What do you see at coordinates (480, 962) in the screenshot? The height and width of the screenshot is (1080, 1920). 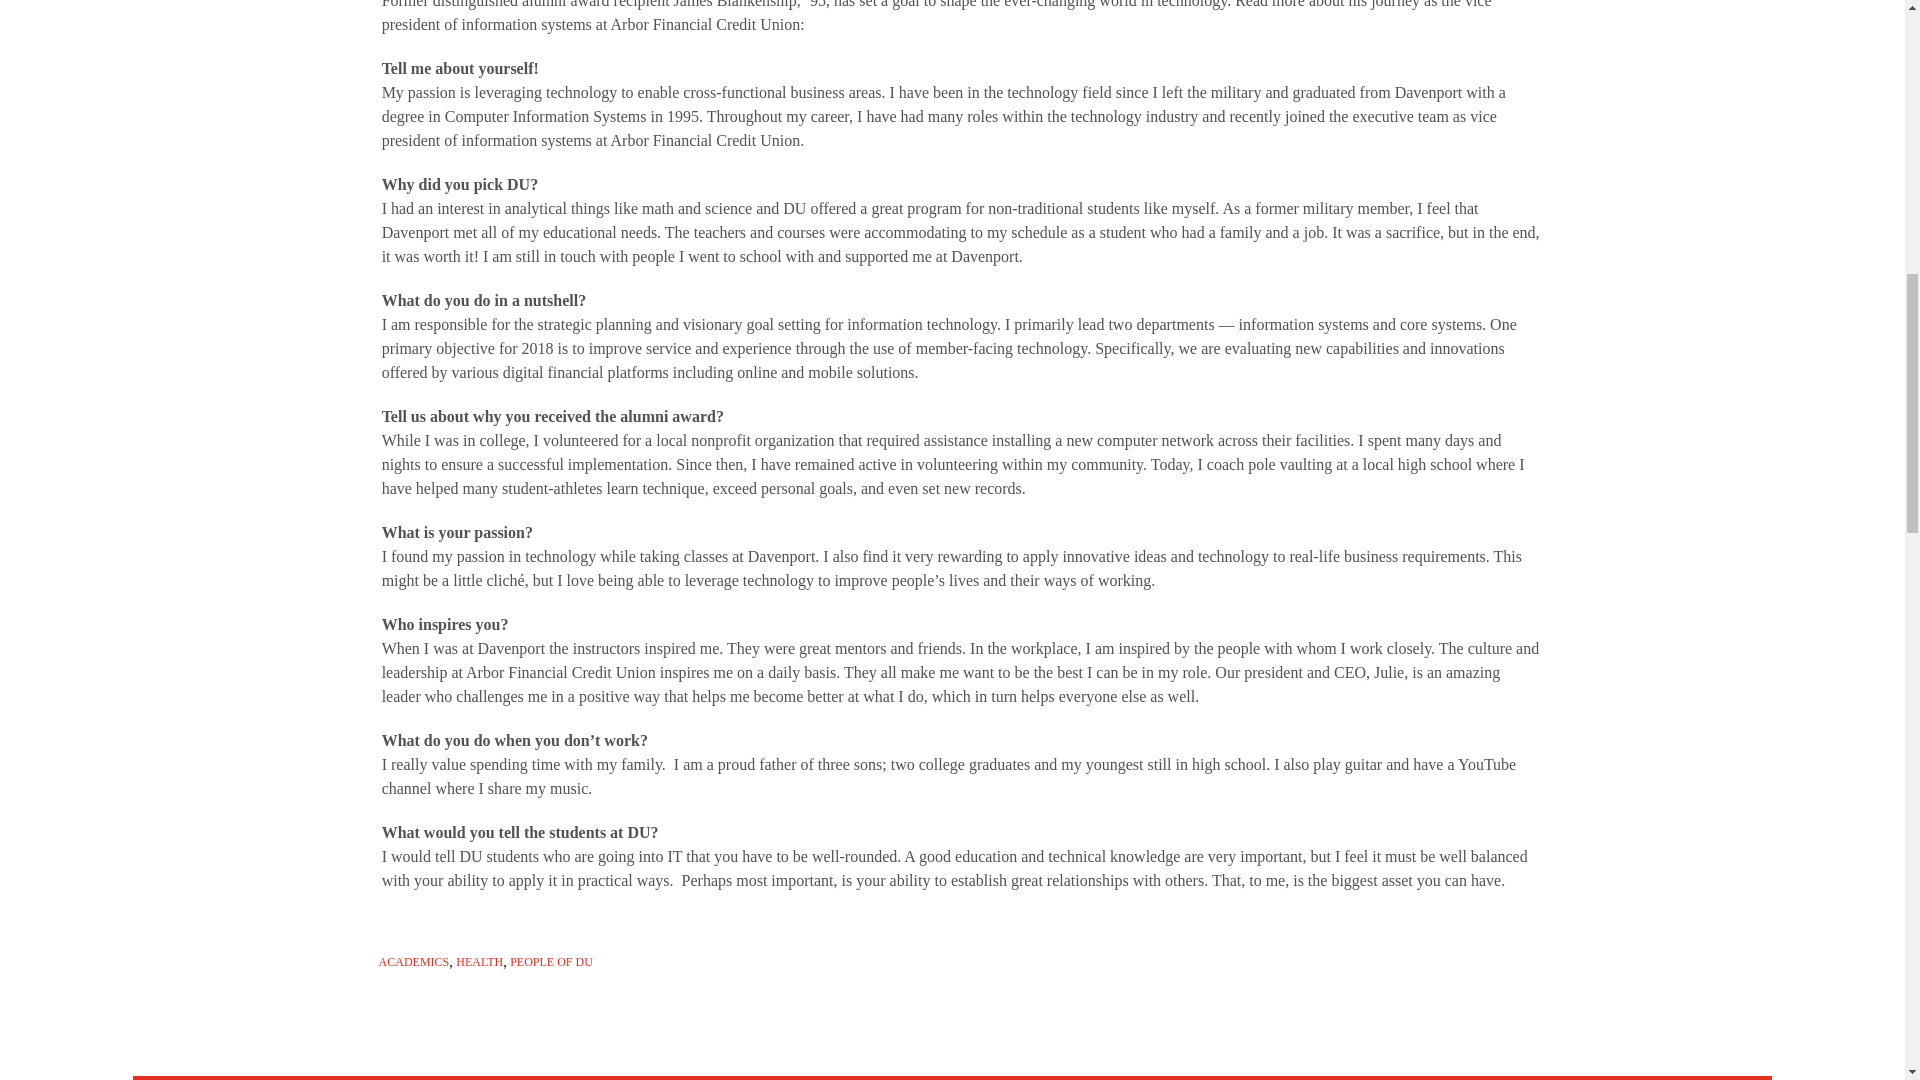 I see `HEALTH` at bounding box center [480, 962].